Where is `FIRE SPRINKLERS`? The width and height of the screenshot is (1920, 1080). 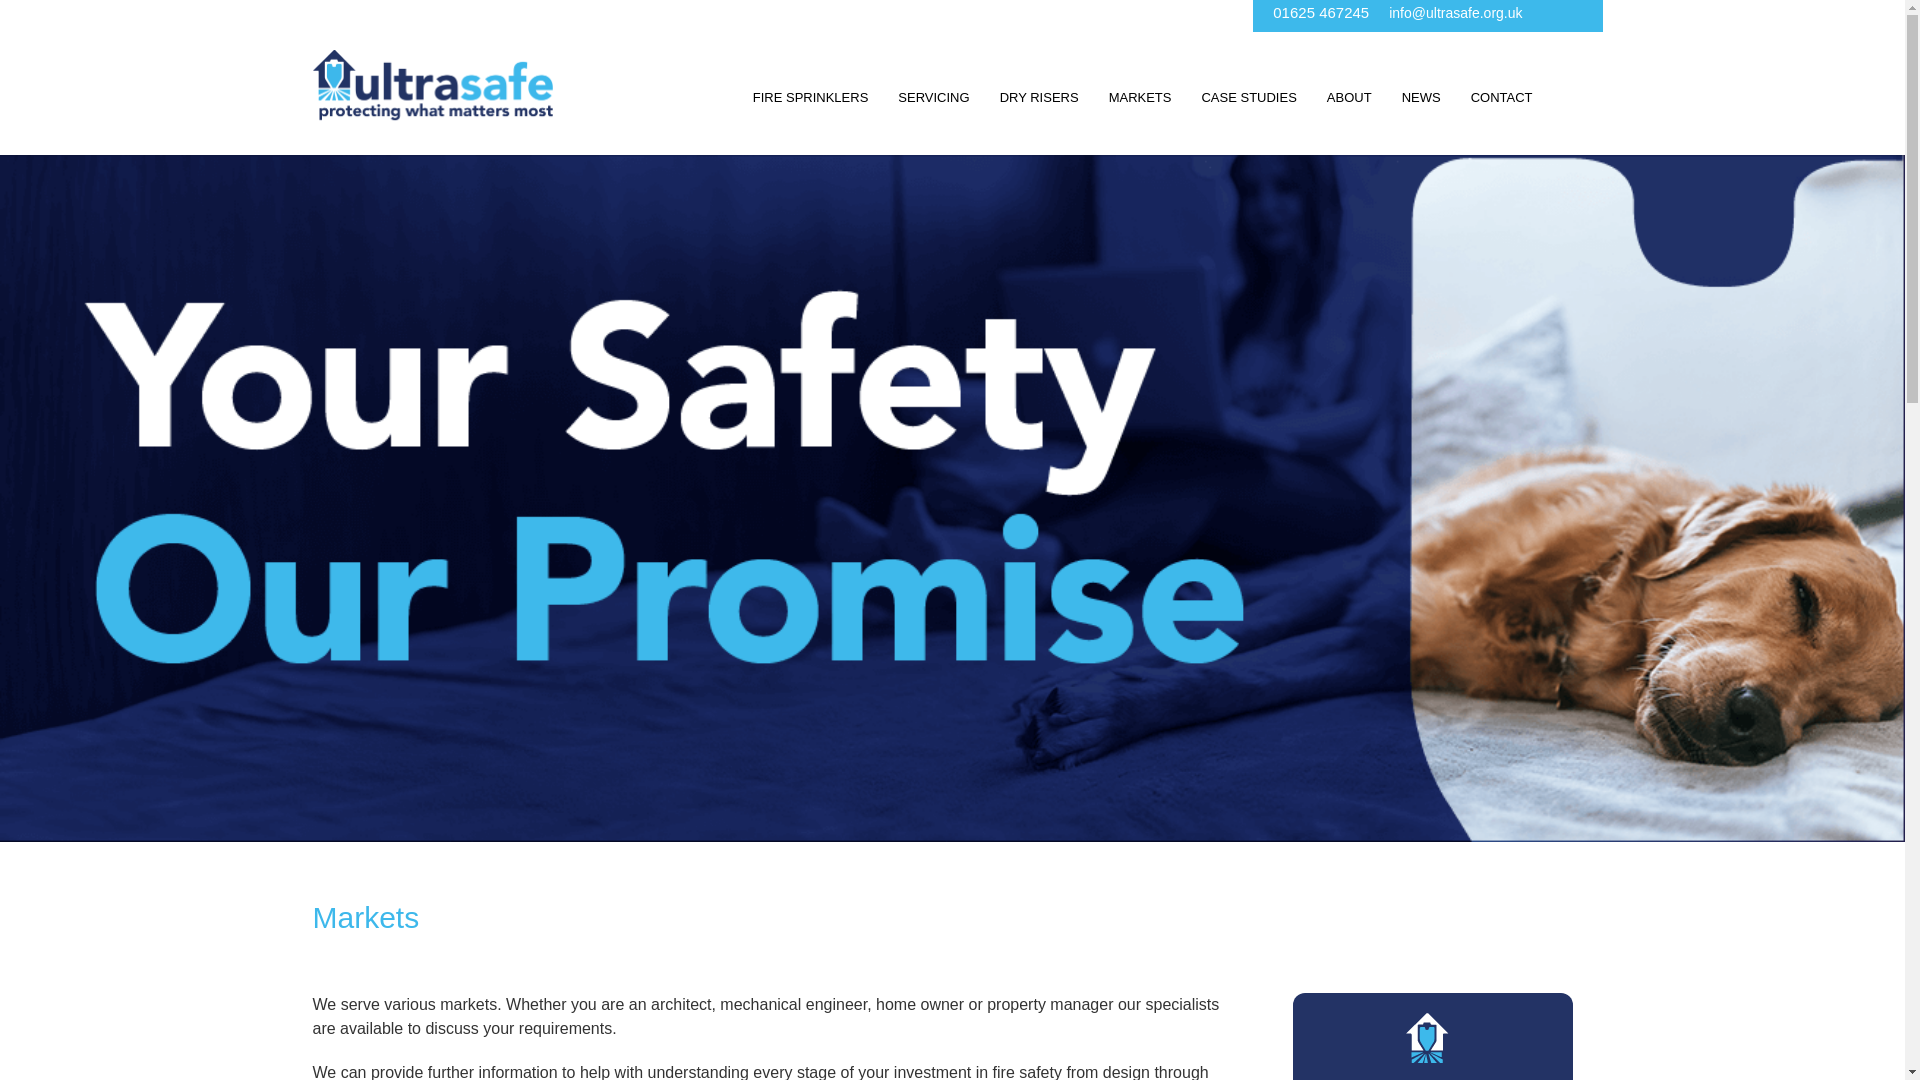 FIRE SPRINKLERS is located at coordinates (810, 97).